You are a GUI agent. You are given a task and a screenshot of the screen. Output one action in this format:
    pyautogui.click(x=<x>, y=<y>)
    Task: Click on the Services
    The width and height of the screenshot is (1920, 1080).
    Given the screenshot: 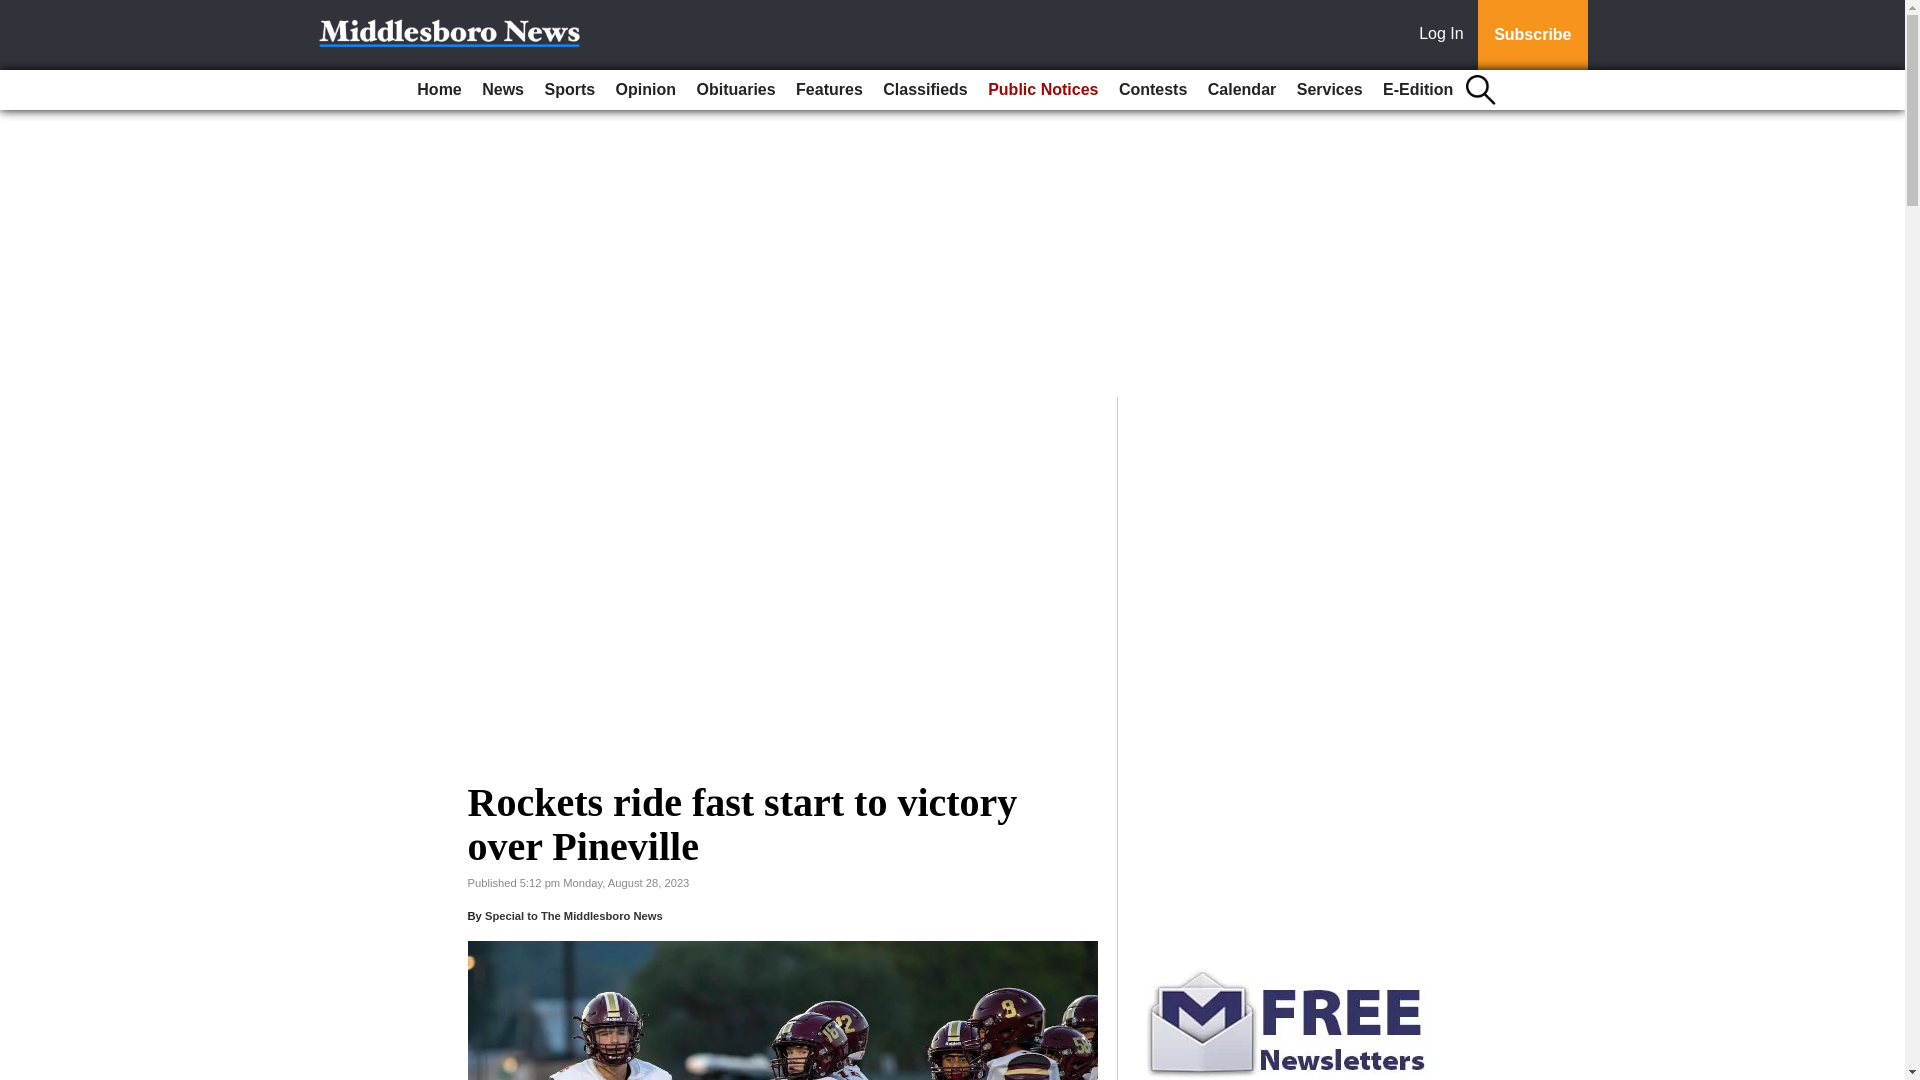 What is the action you would take?
    pyautogui.click(x=1329, y=90)
    